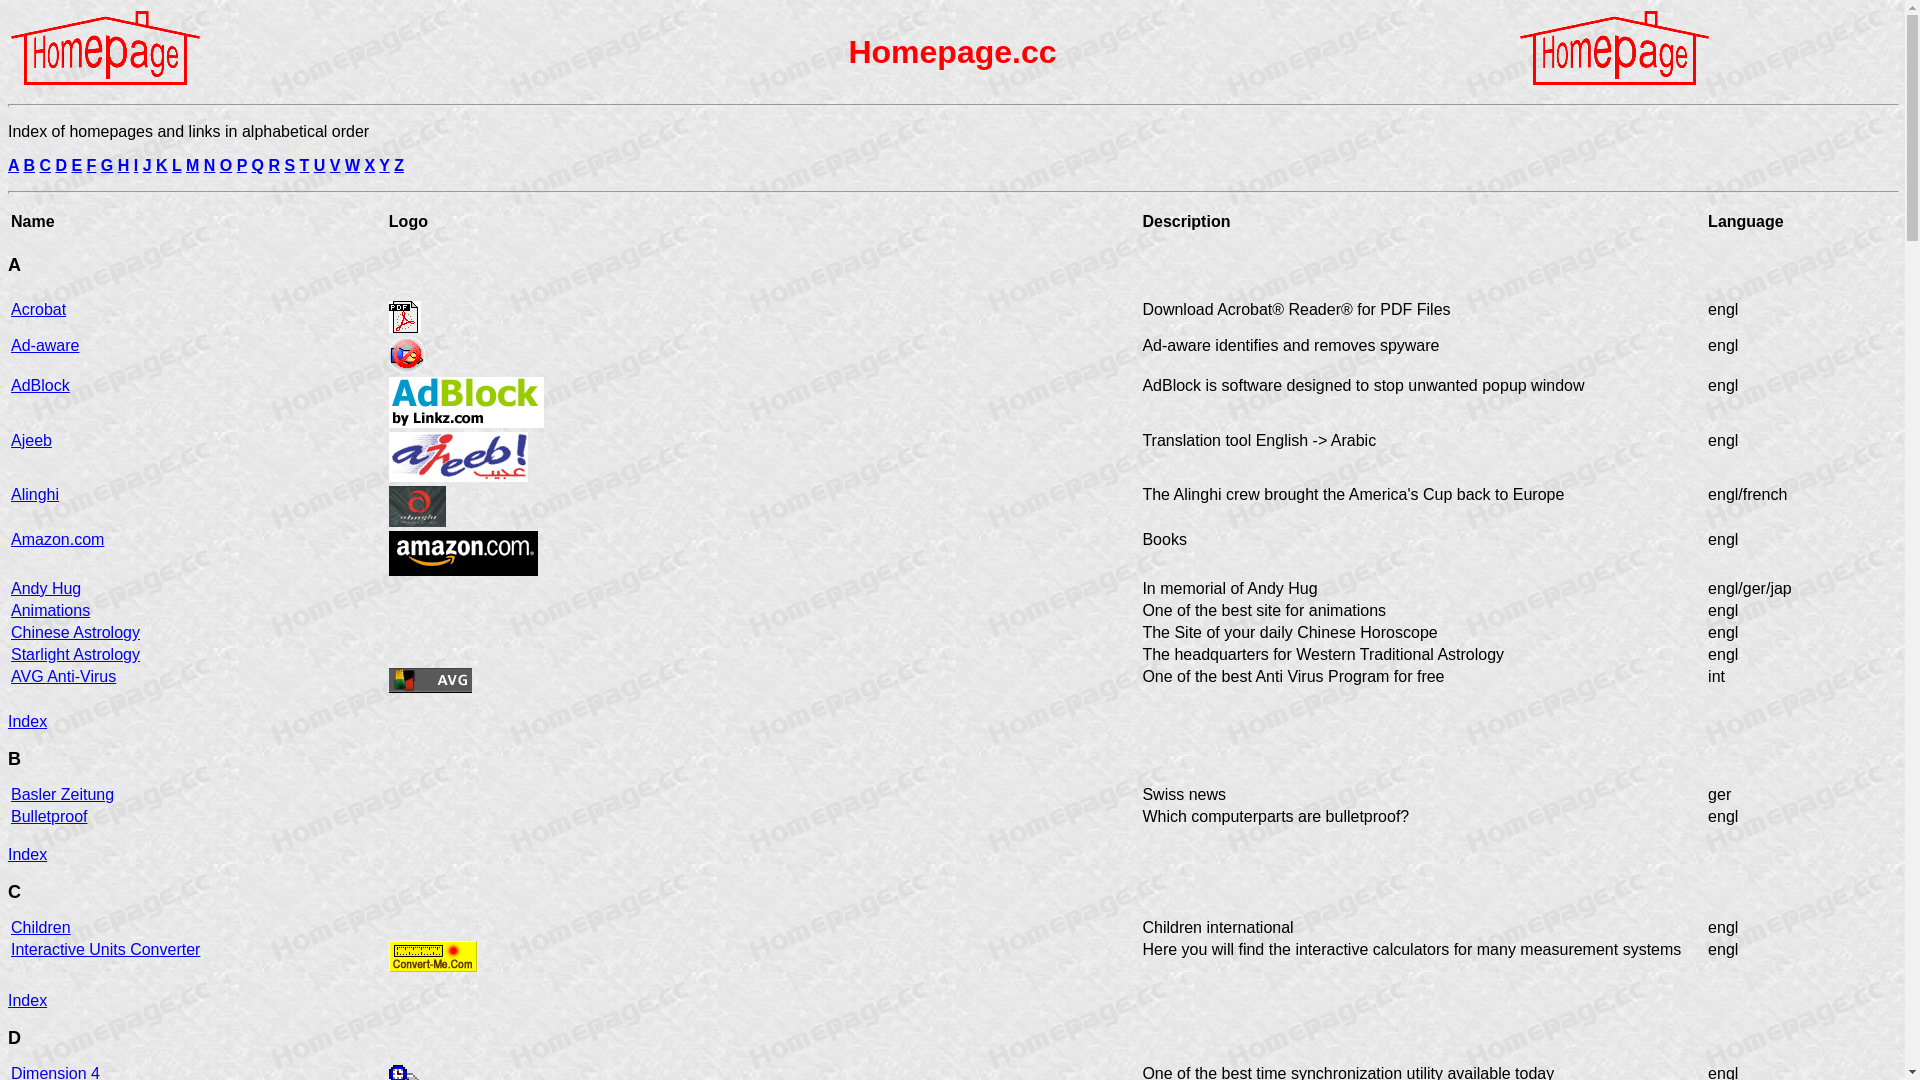 This screenshot has height=1080, width=1920. I want to click on Y, so click(384, 166).